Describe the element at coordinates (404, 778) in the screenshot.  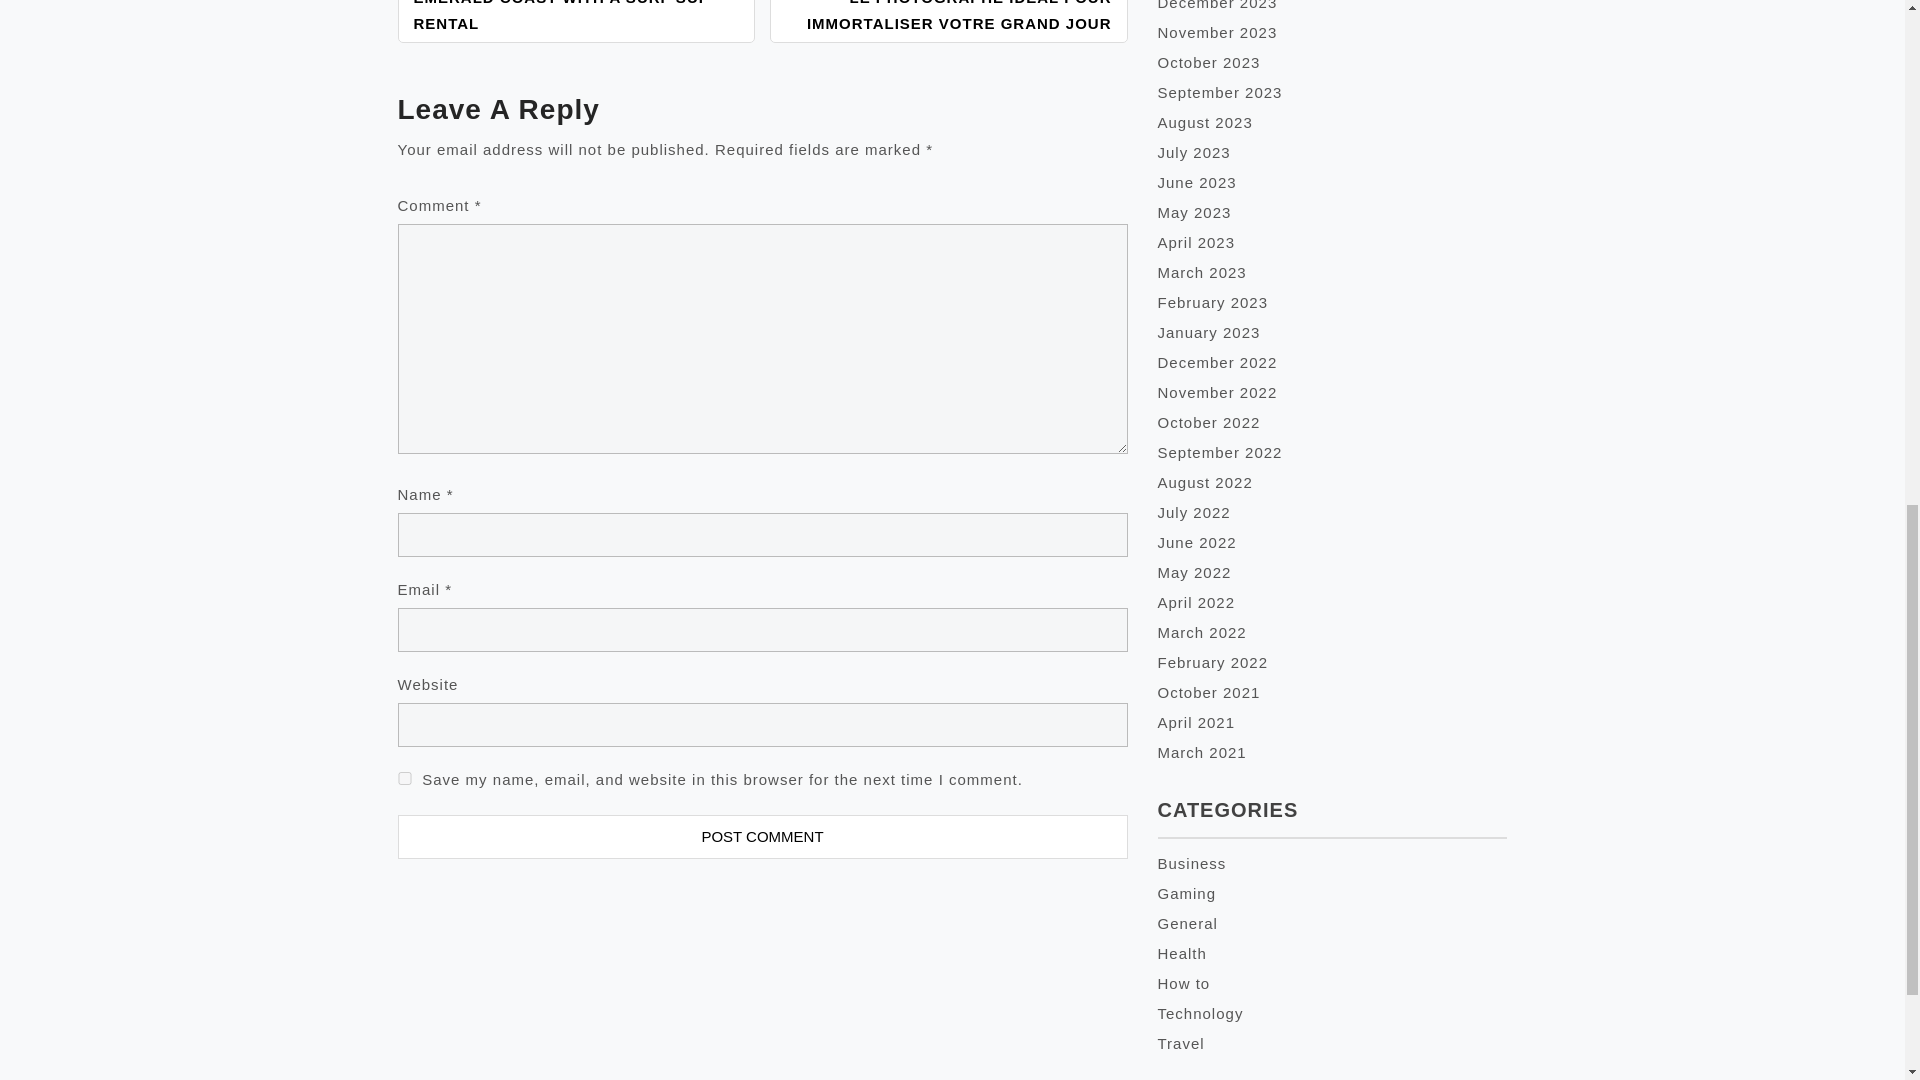
I see `yes` at that location.